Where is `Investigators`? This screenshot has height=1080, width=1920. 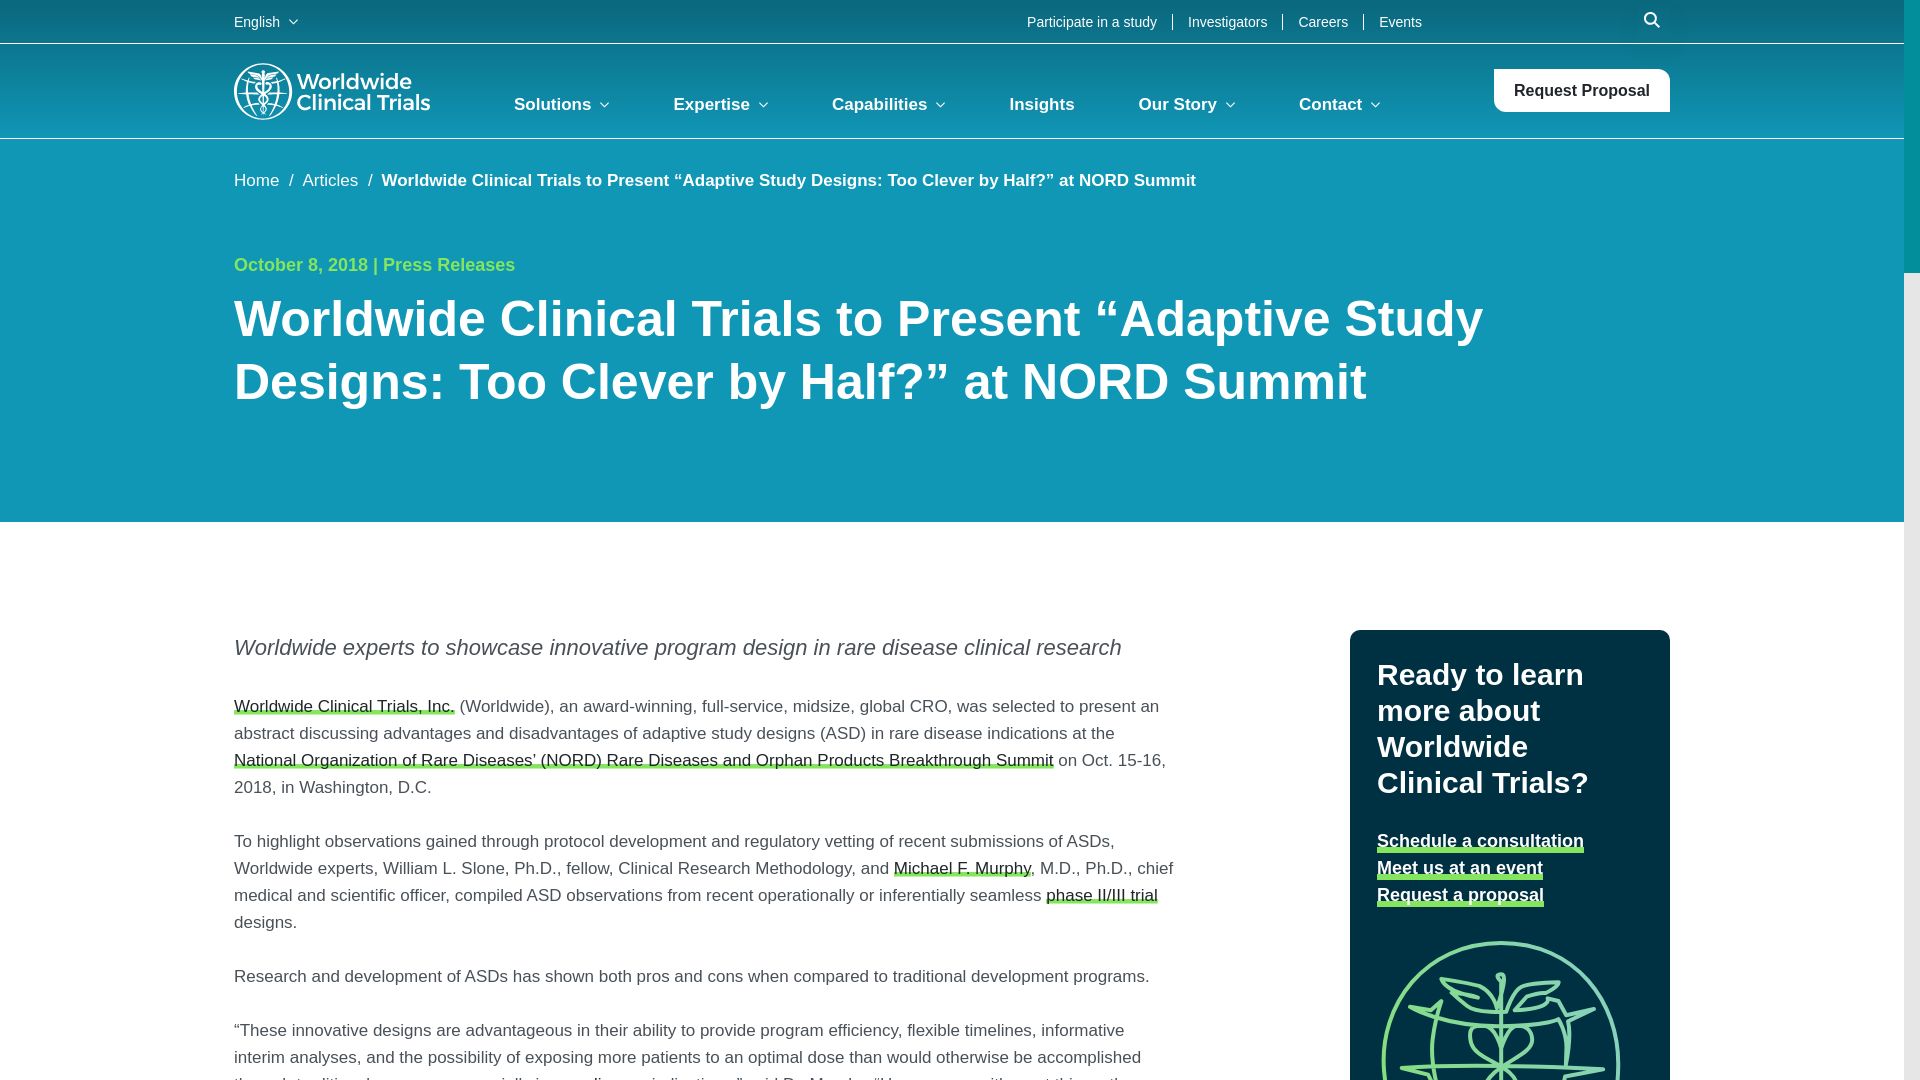
Investigators is located at coordinates (1228, 22).